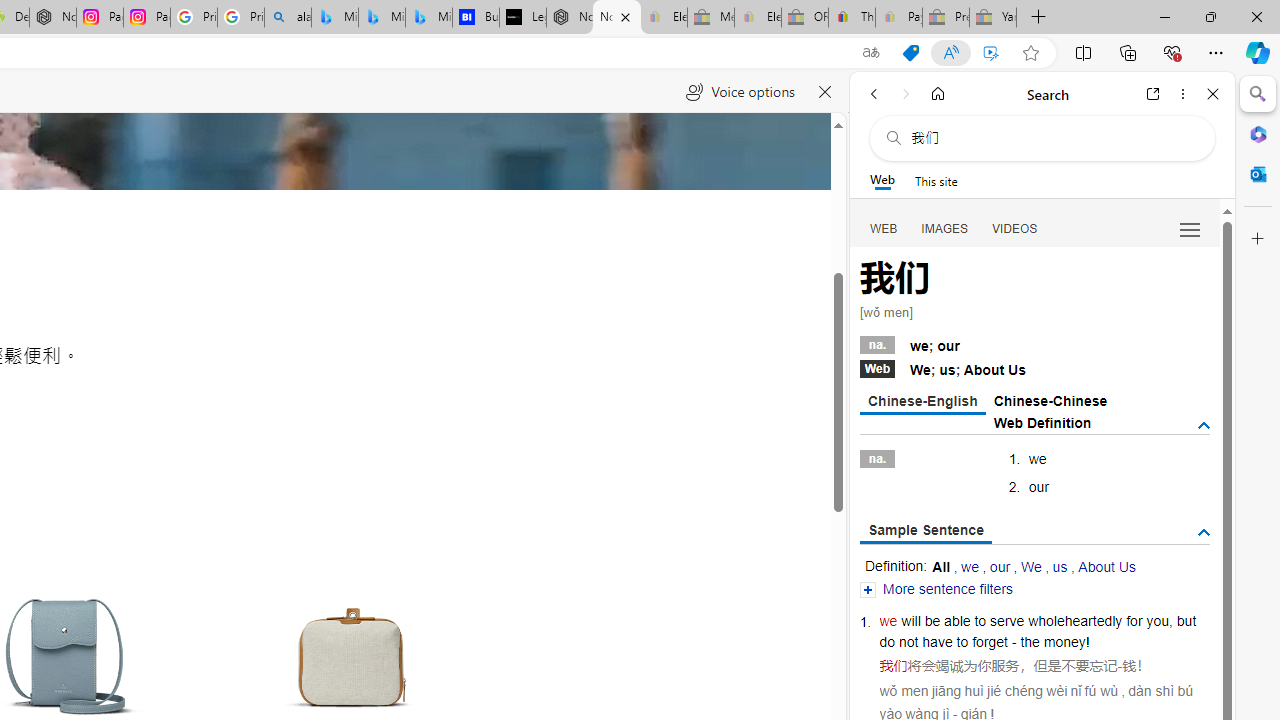 The image size is (1280, 720). What do you see at coordinates (1042, 422) in the screenshot?
I see `Web Definition` at bounding box center [1042, 422].